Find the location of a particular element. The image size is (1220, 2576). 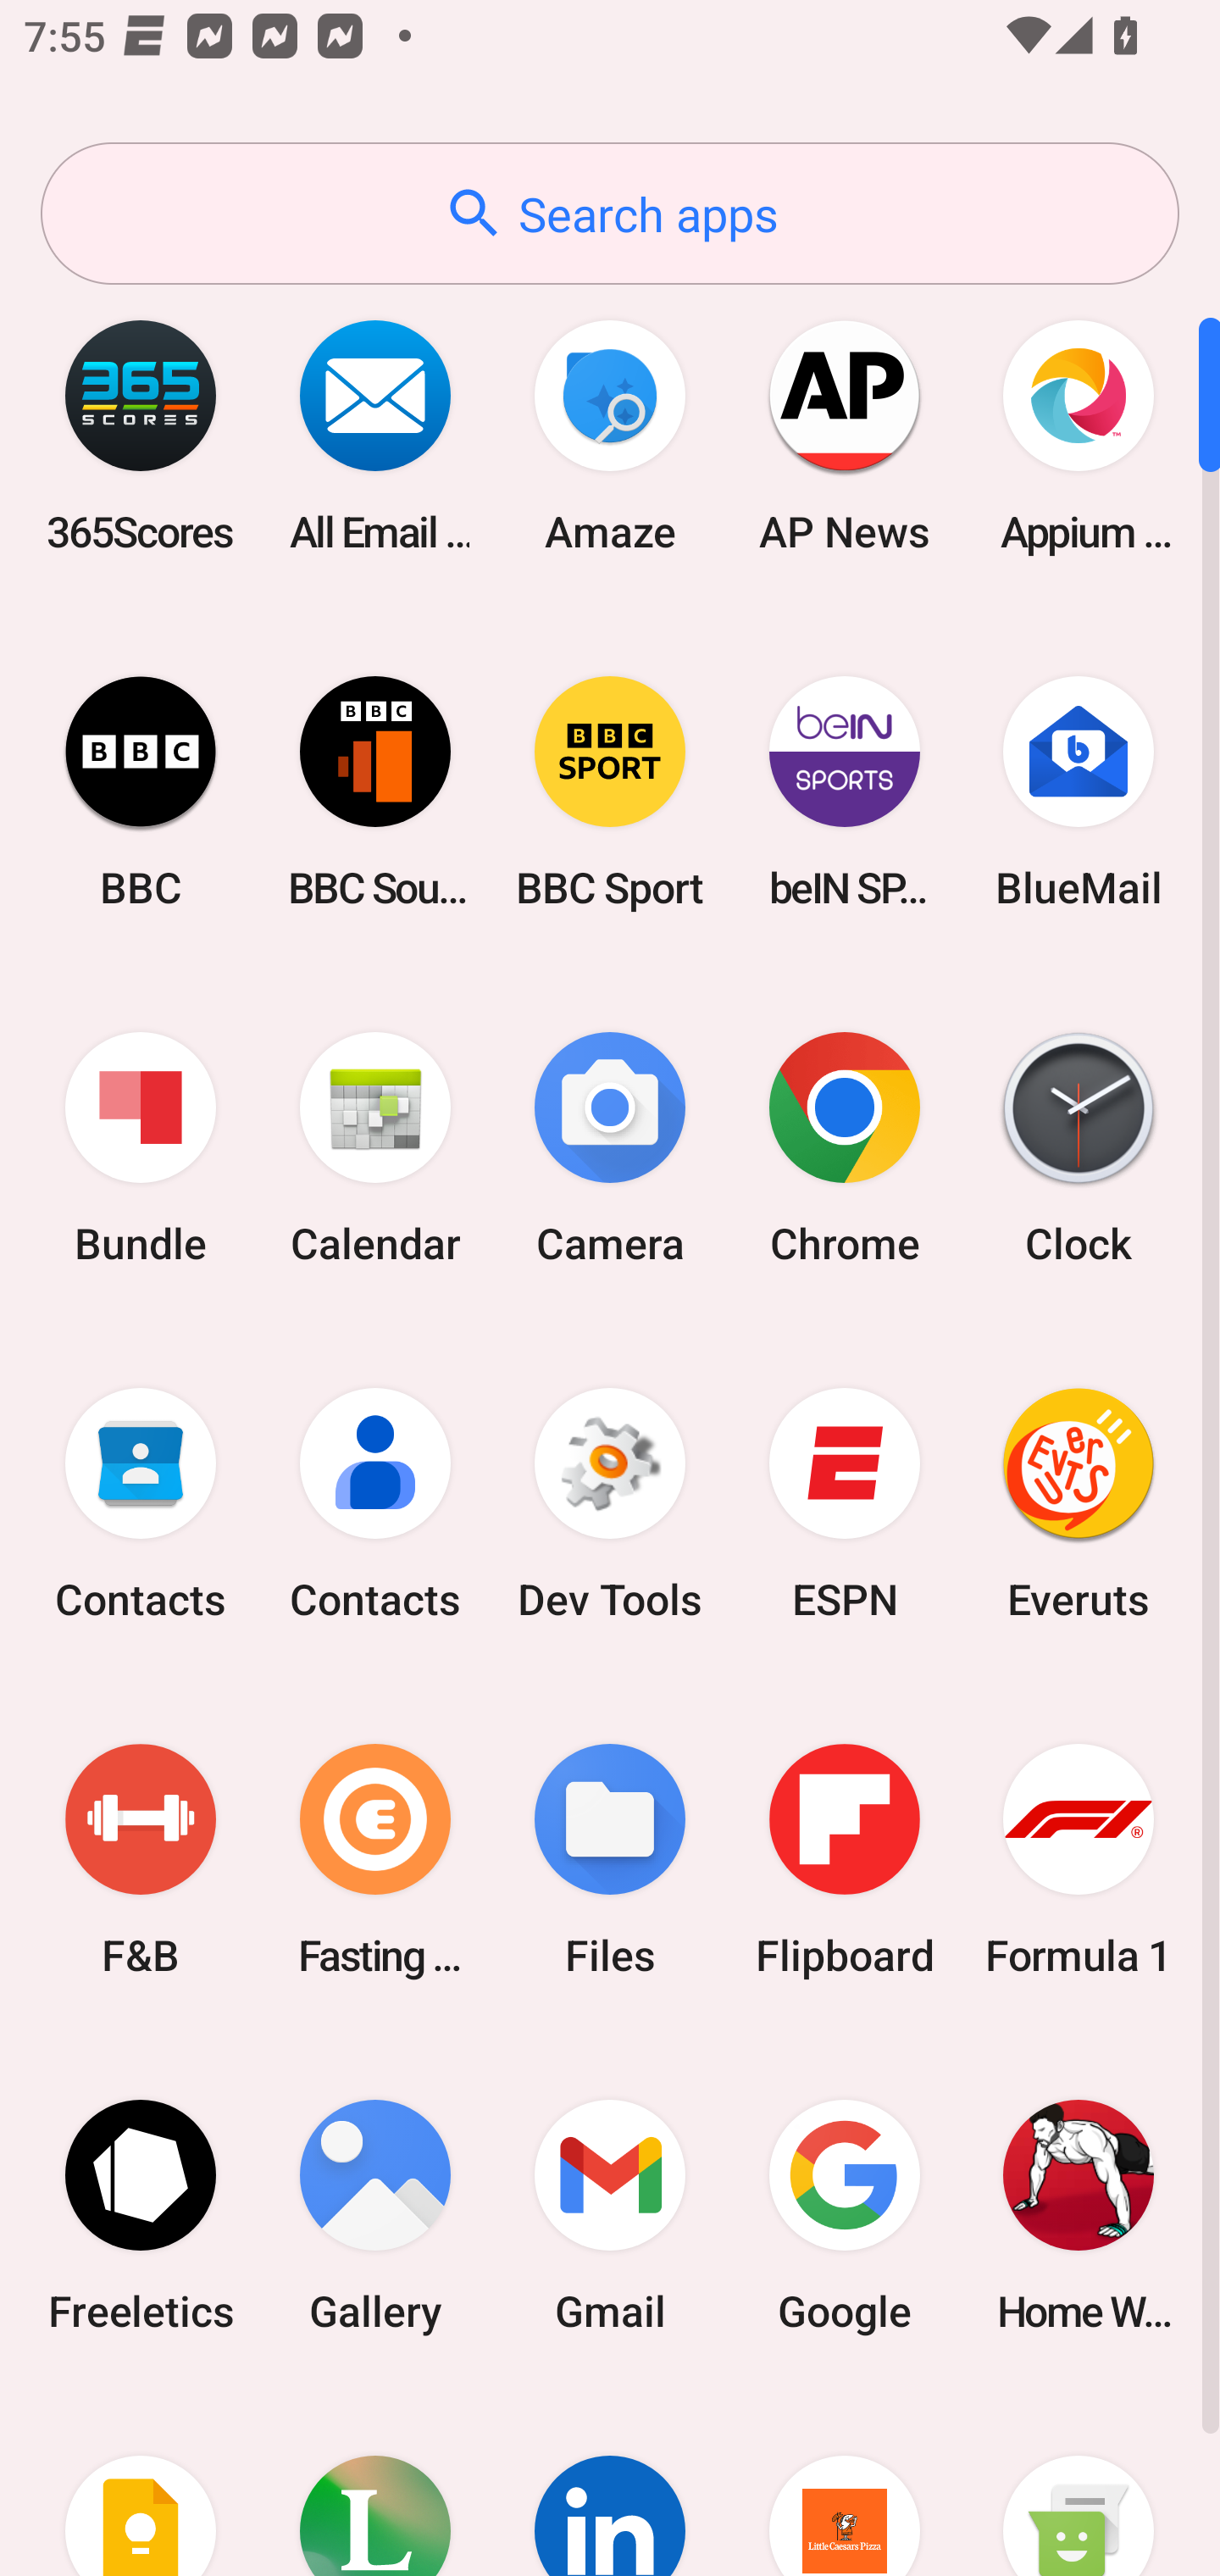

365Scores is located at coordinates (141, 436).